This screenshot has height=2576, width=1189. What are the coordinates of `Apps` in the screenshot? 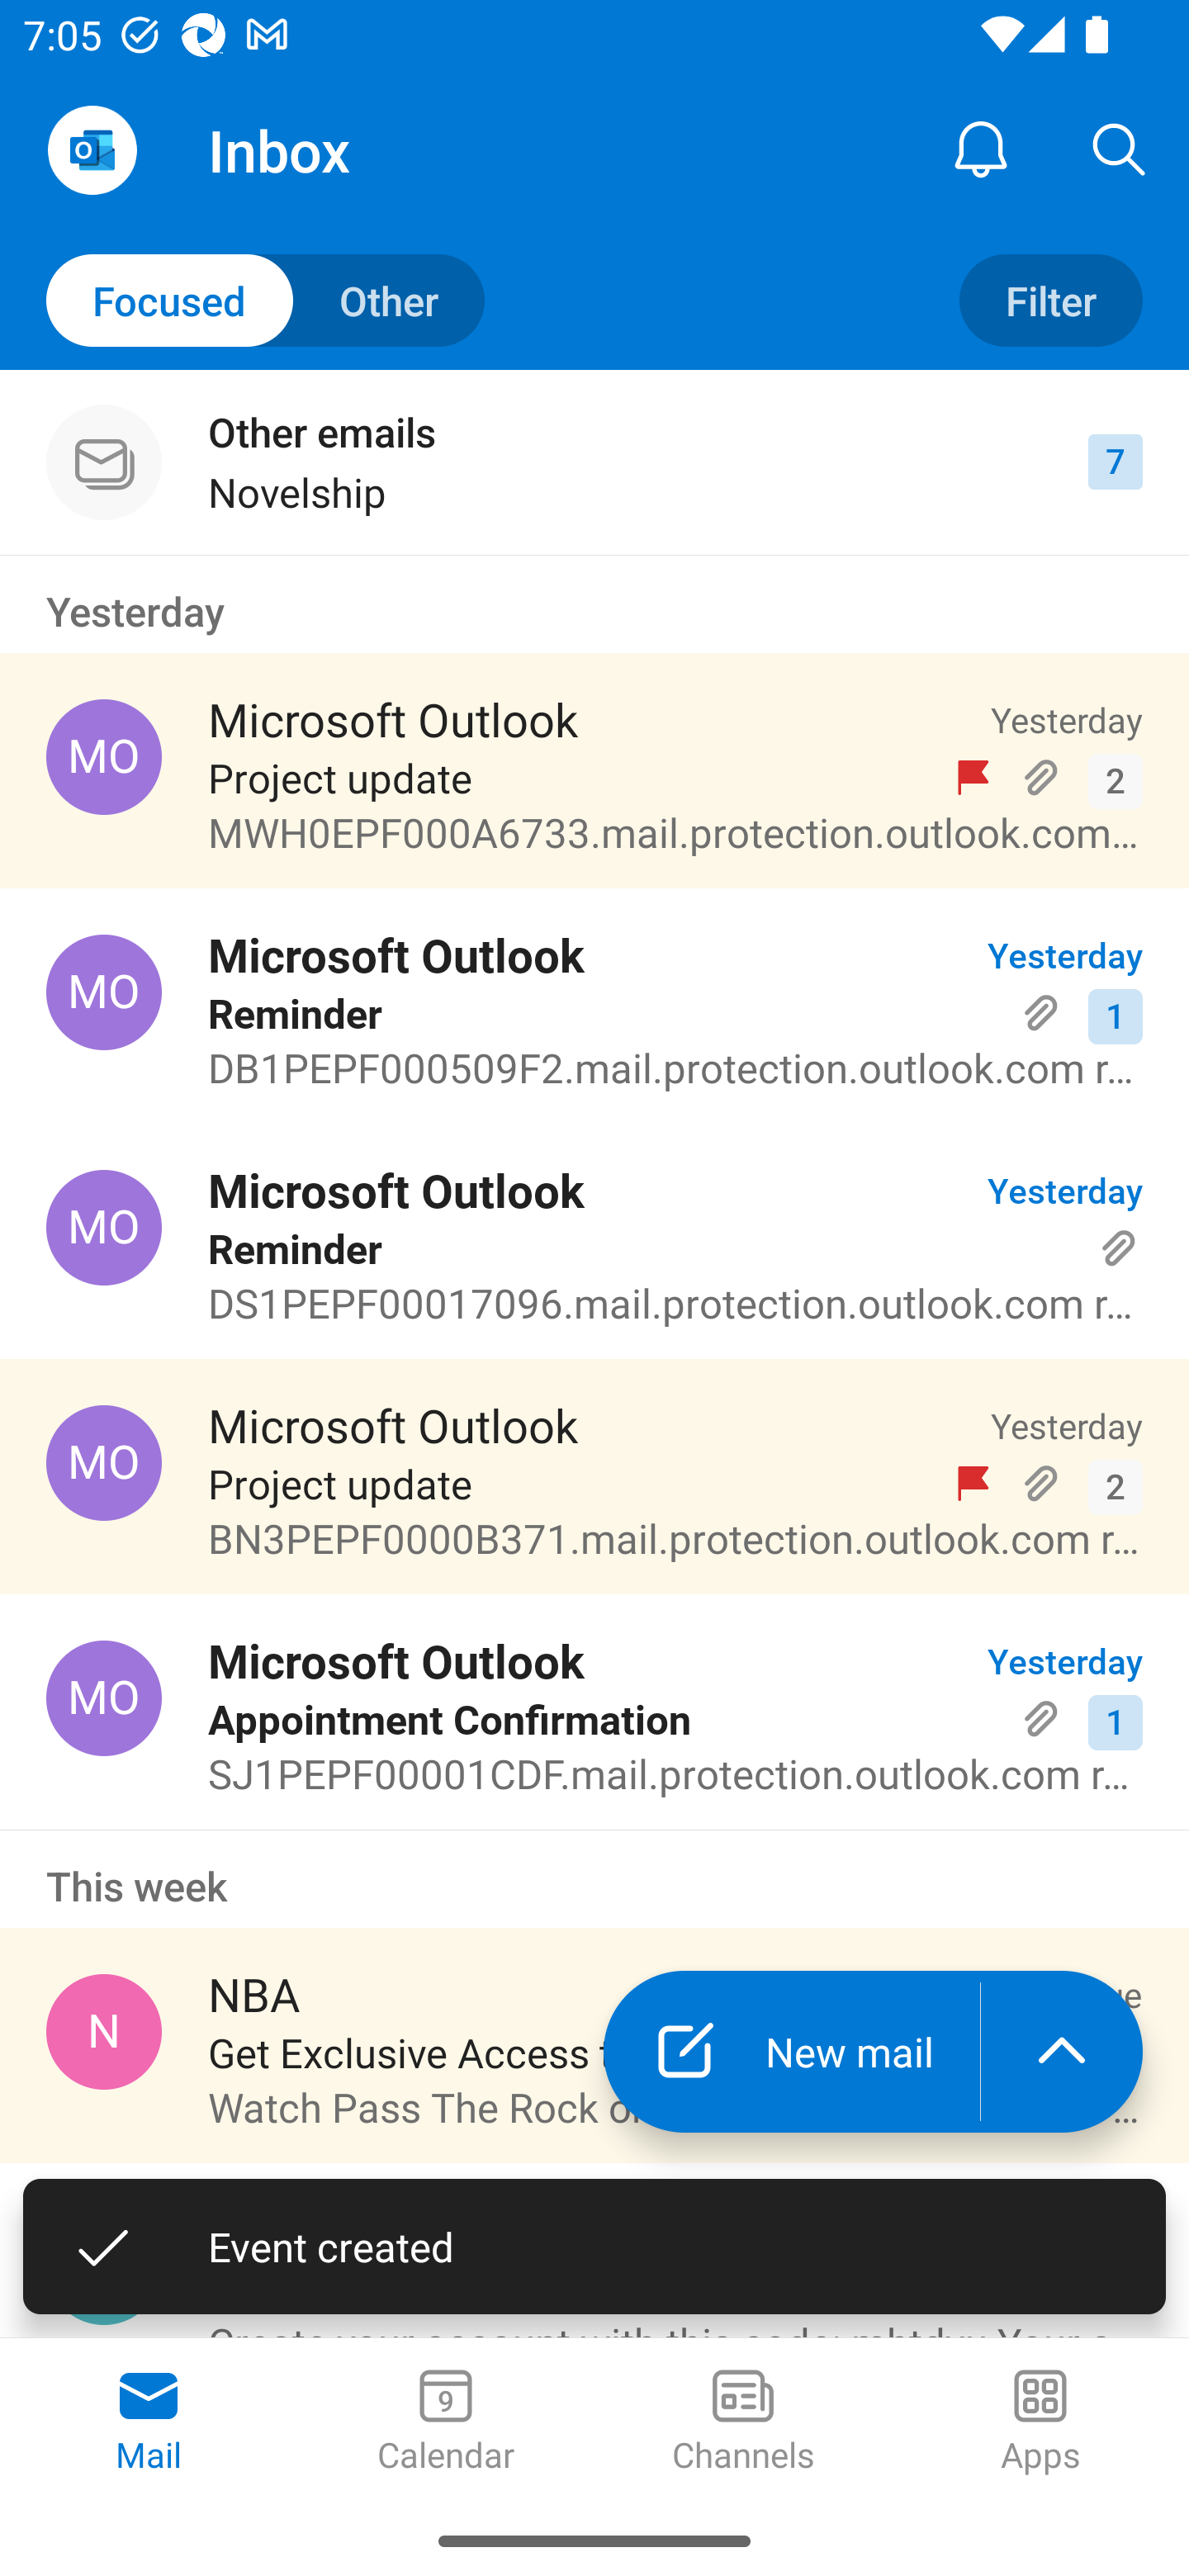 It's located at (1040, 2422).